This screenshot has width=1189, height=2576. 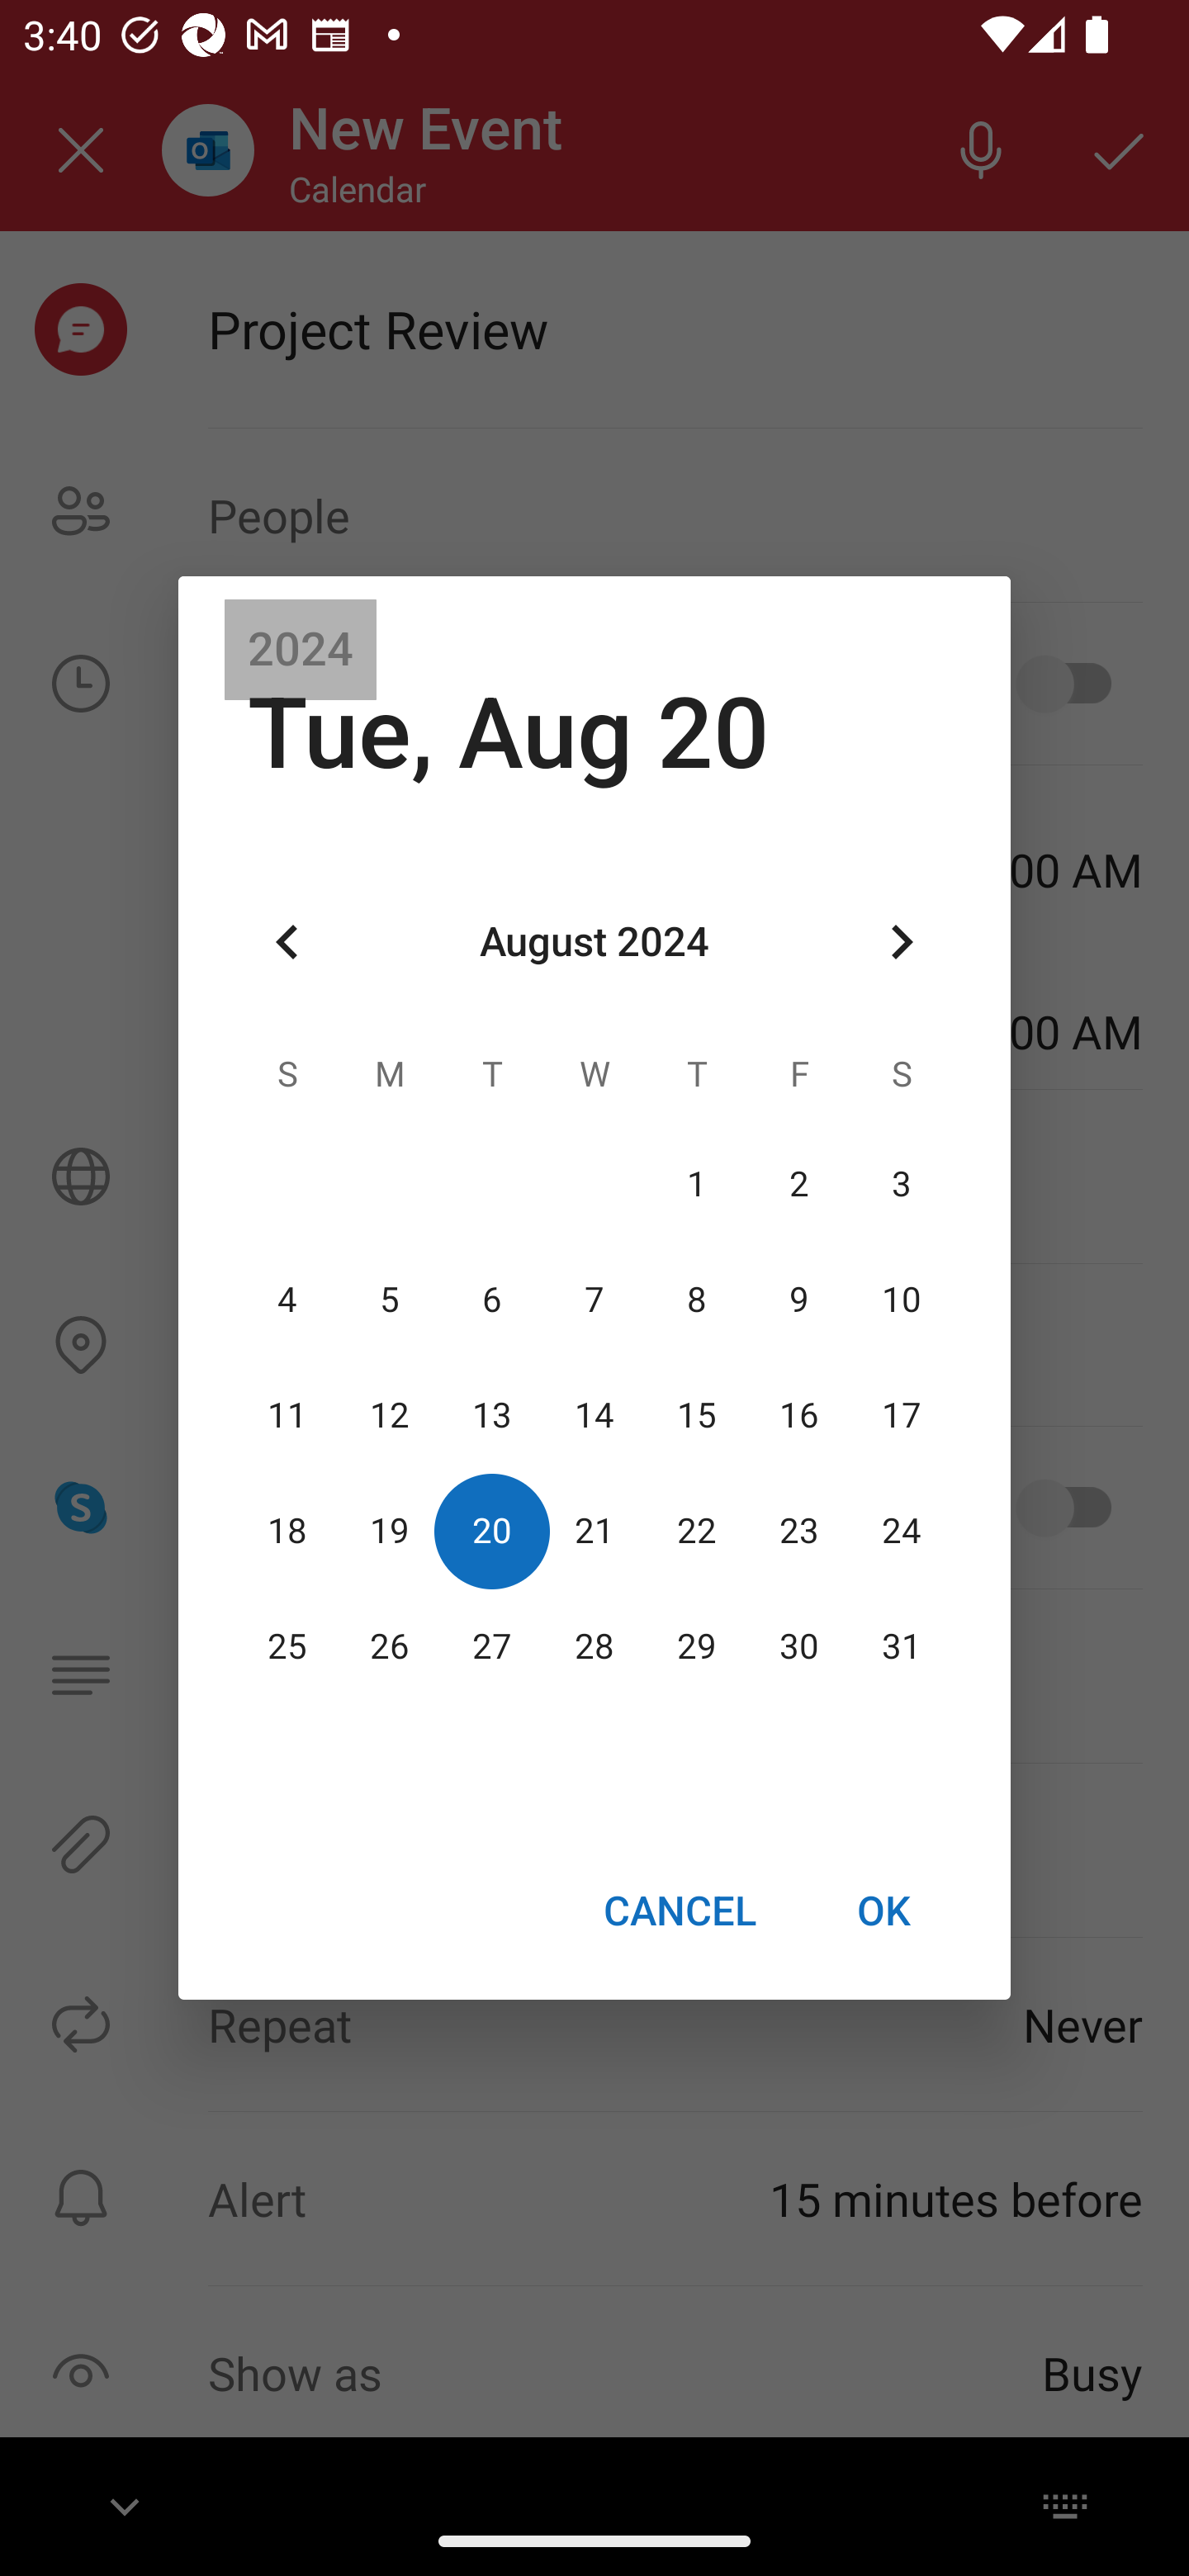 I want to click on 31 31 August 2024, so click(x=901, y=1647).